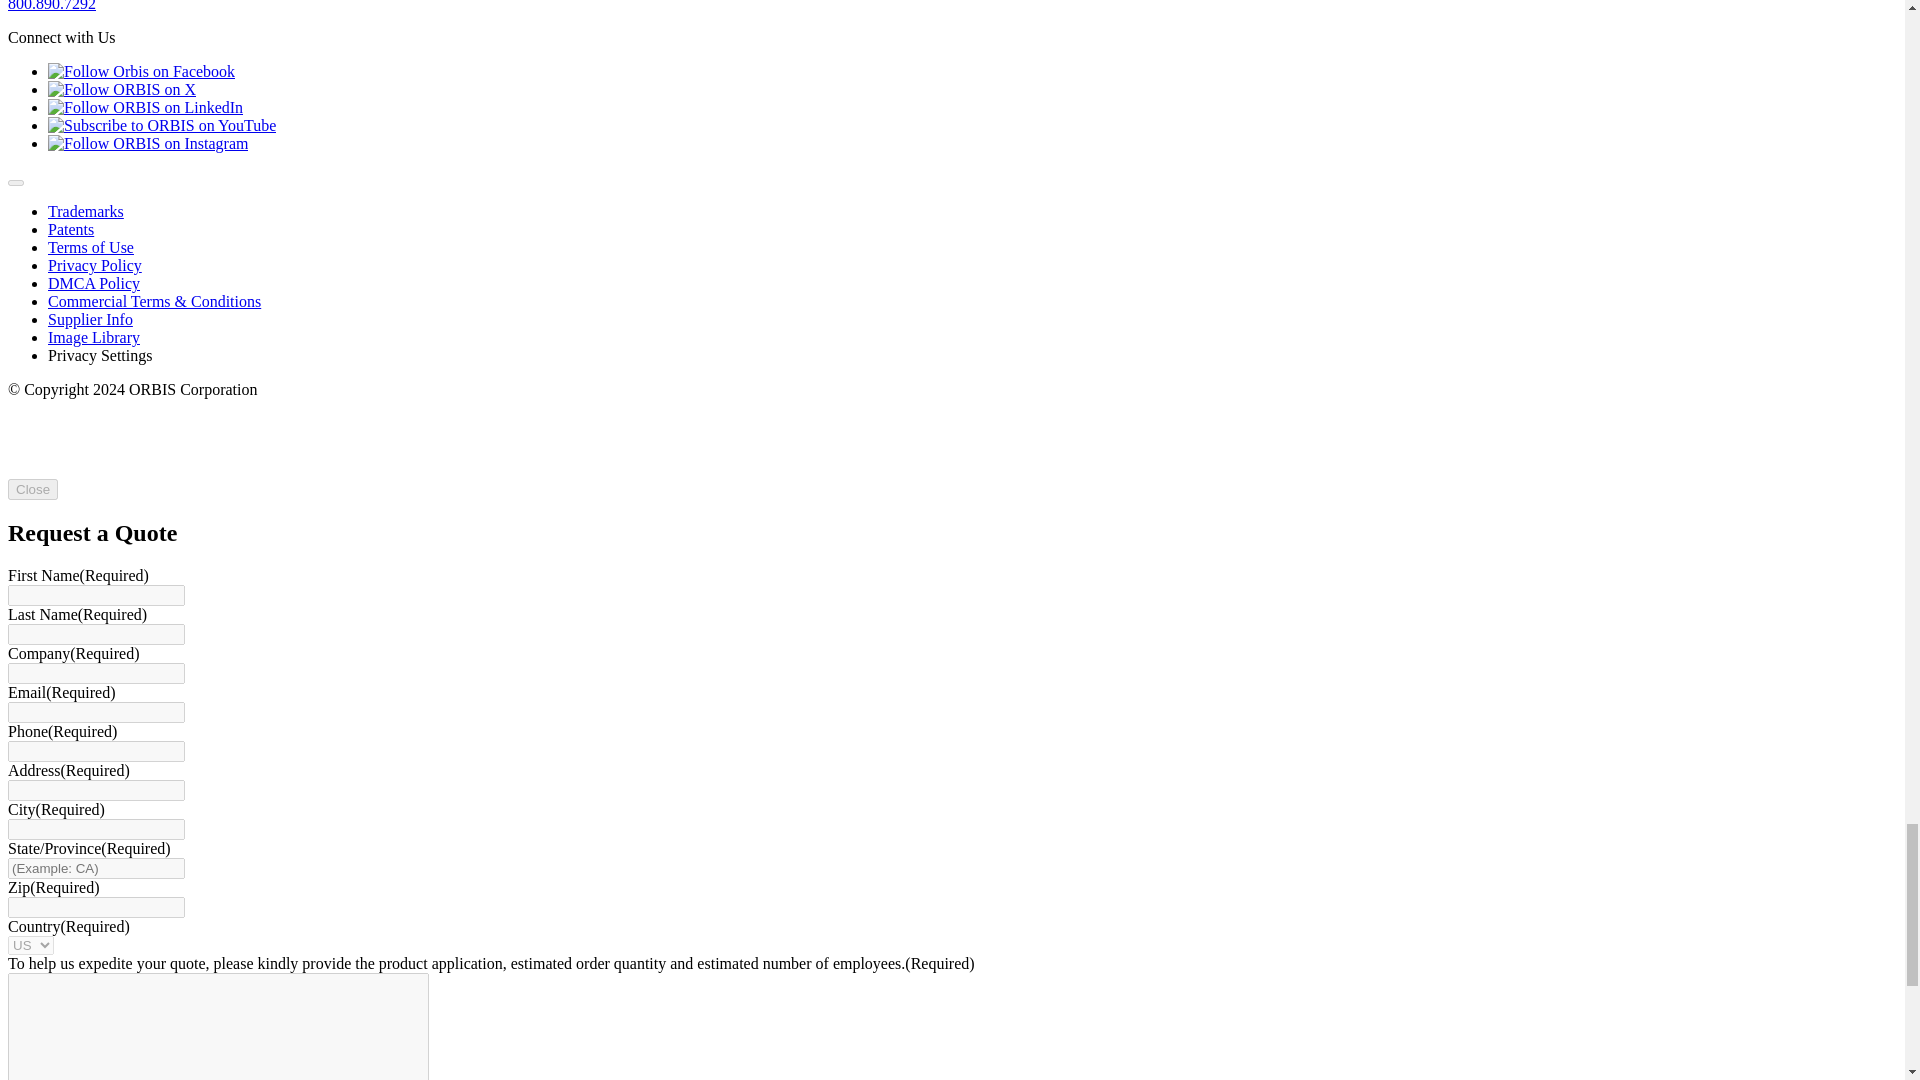  I want to click on Follow Orbis on Facebook, so click(141, 70).